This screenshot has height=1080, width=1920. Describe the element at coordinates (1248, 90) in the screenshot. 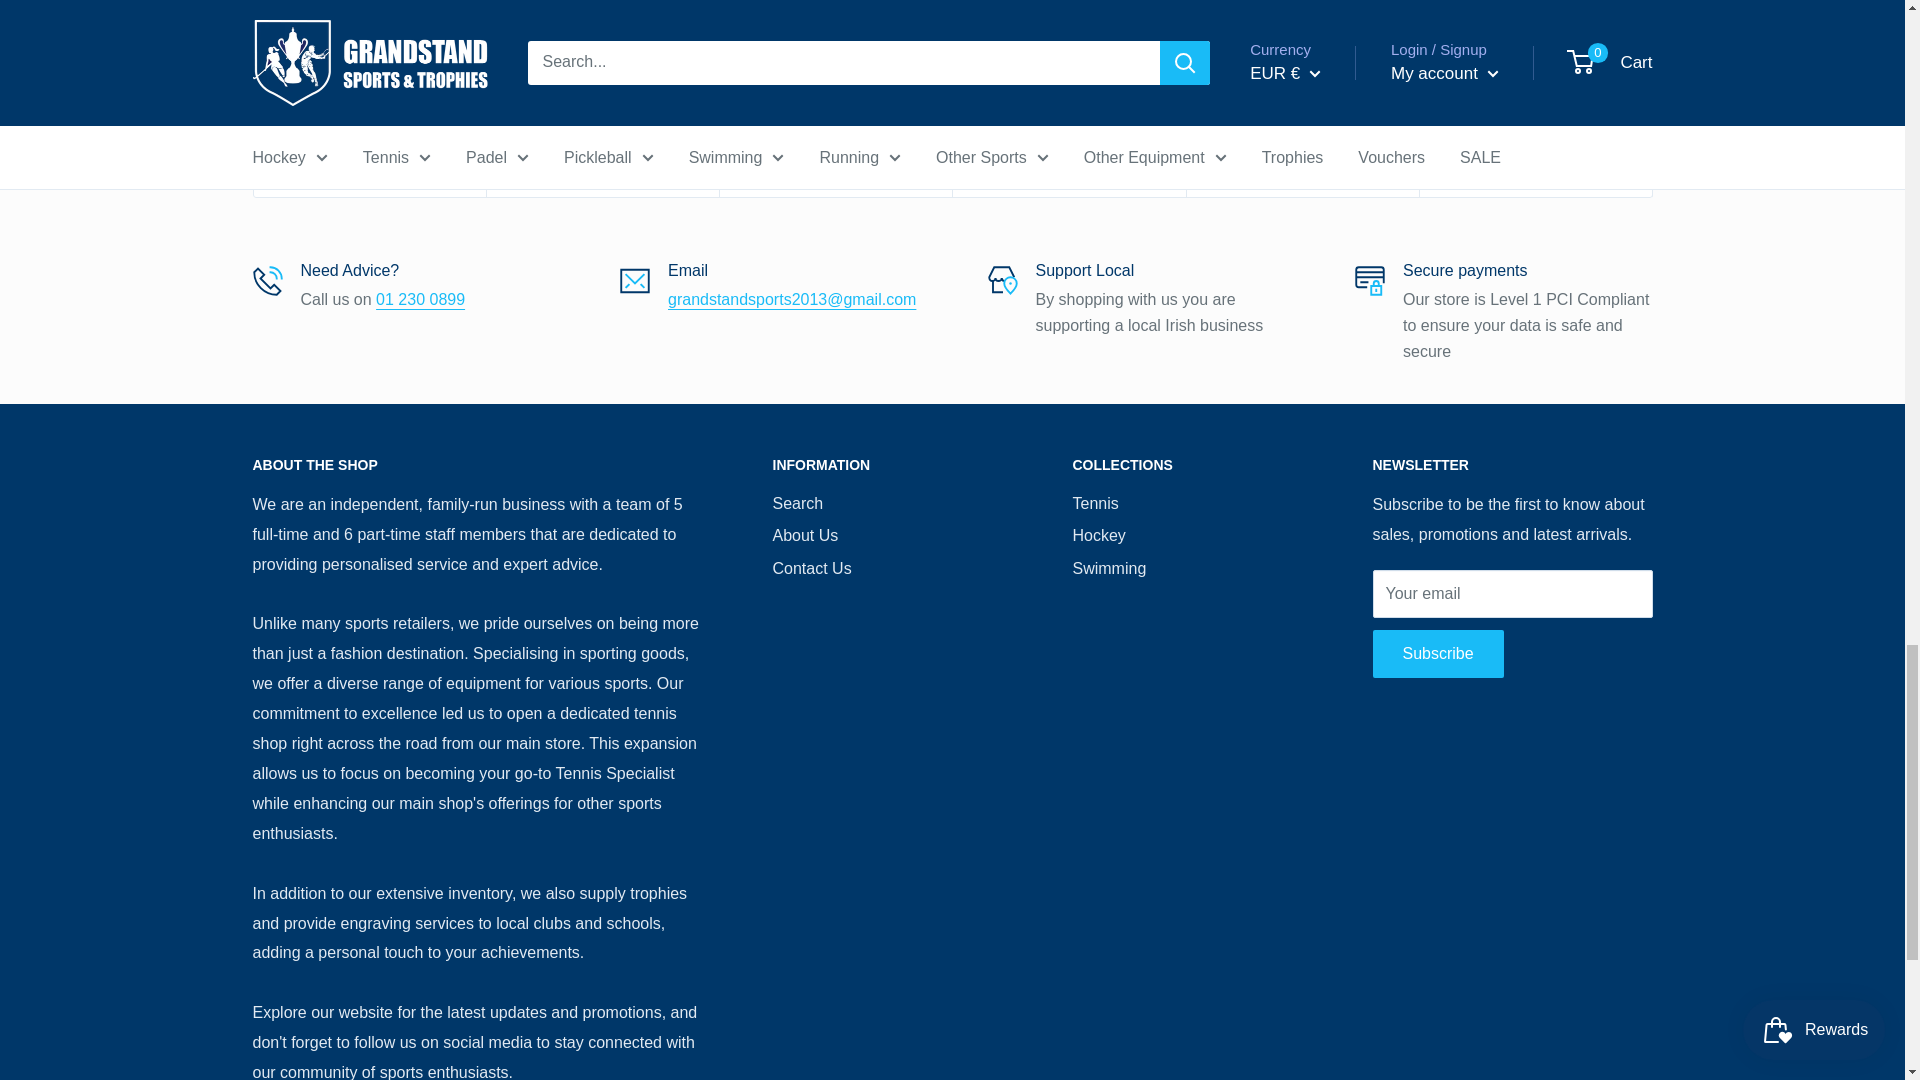

I see `Pink` at that location.